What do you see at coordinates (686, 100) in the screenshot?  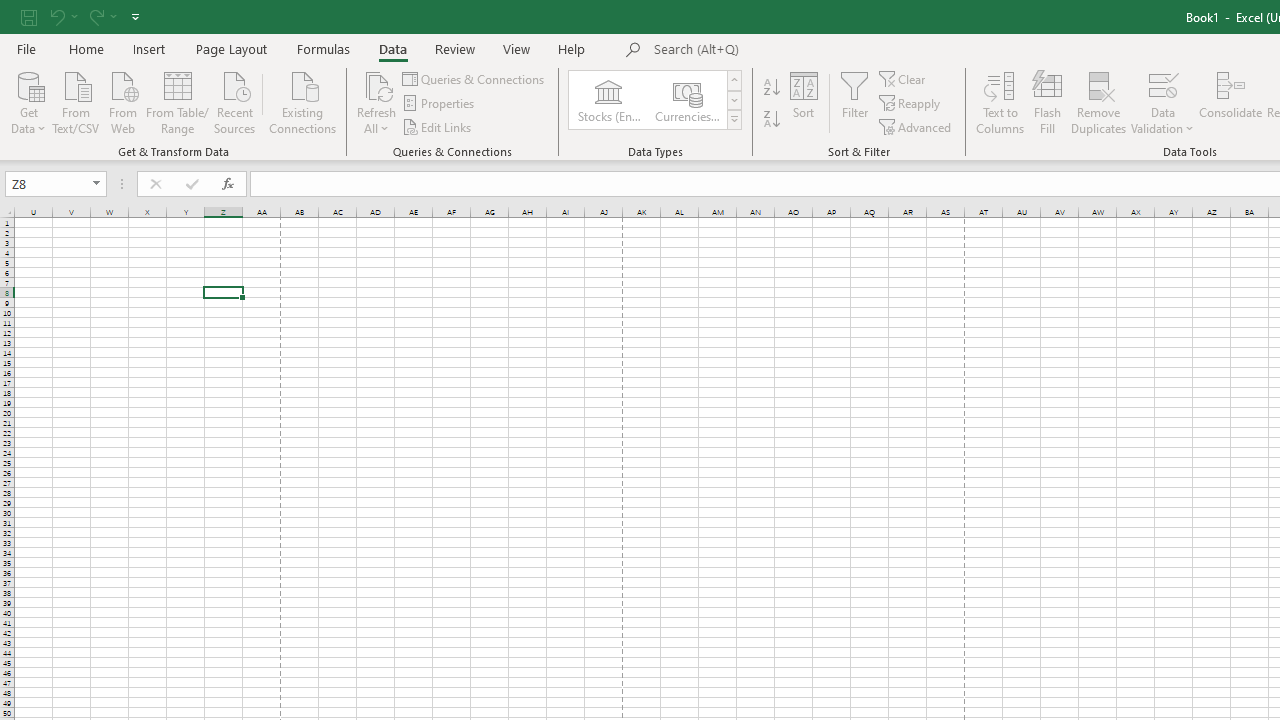 I see `Currencies (English)` at bounding box center [686, 100].